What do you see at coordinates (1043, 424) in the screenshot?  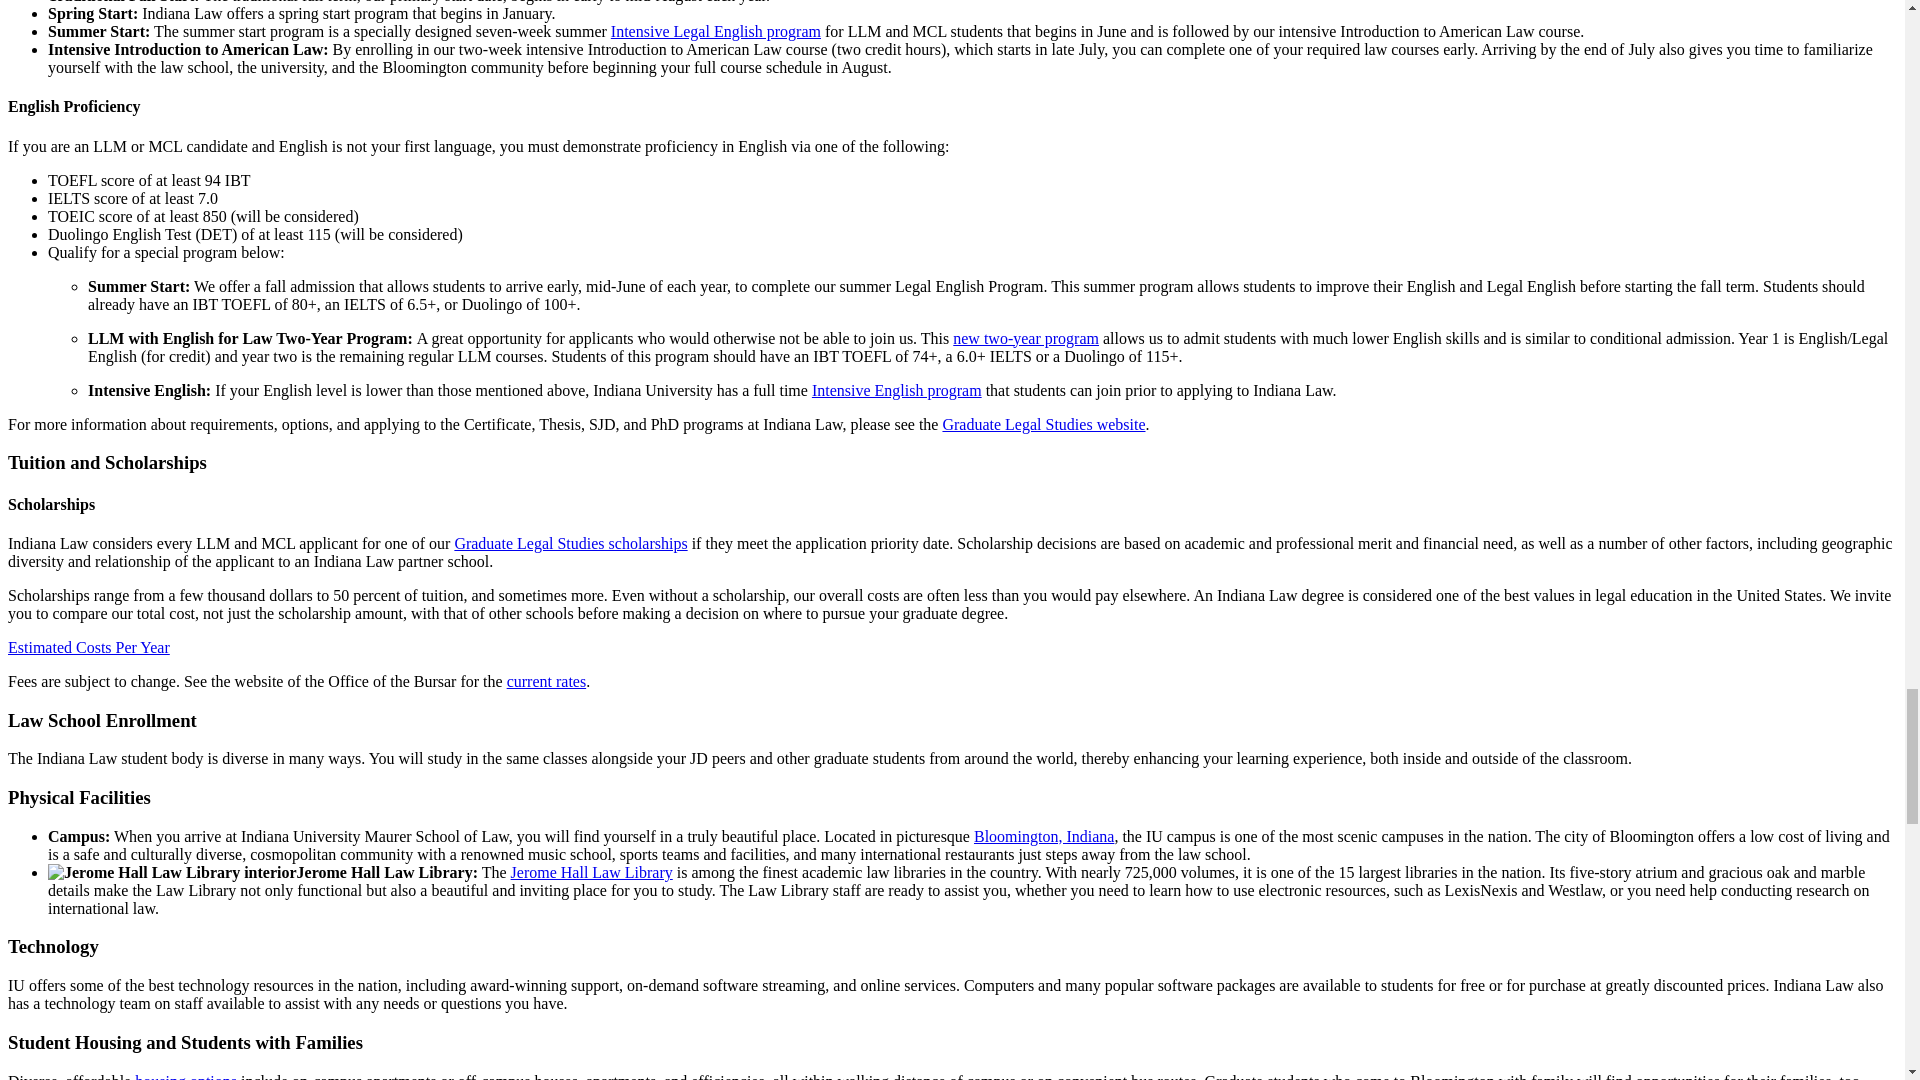 I see `Graduate Legal Studies website` at bounding box center [1043, 424].